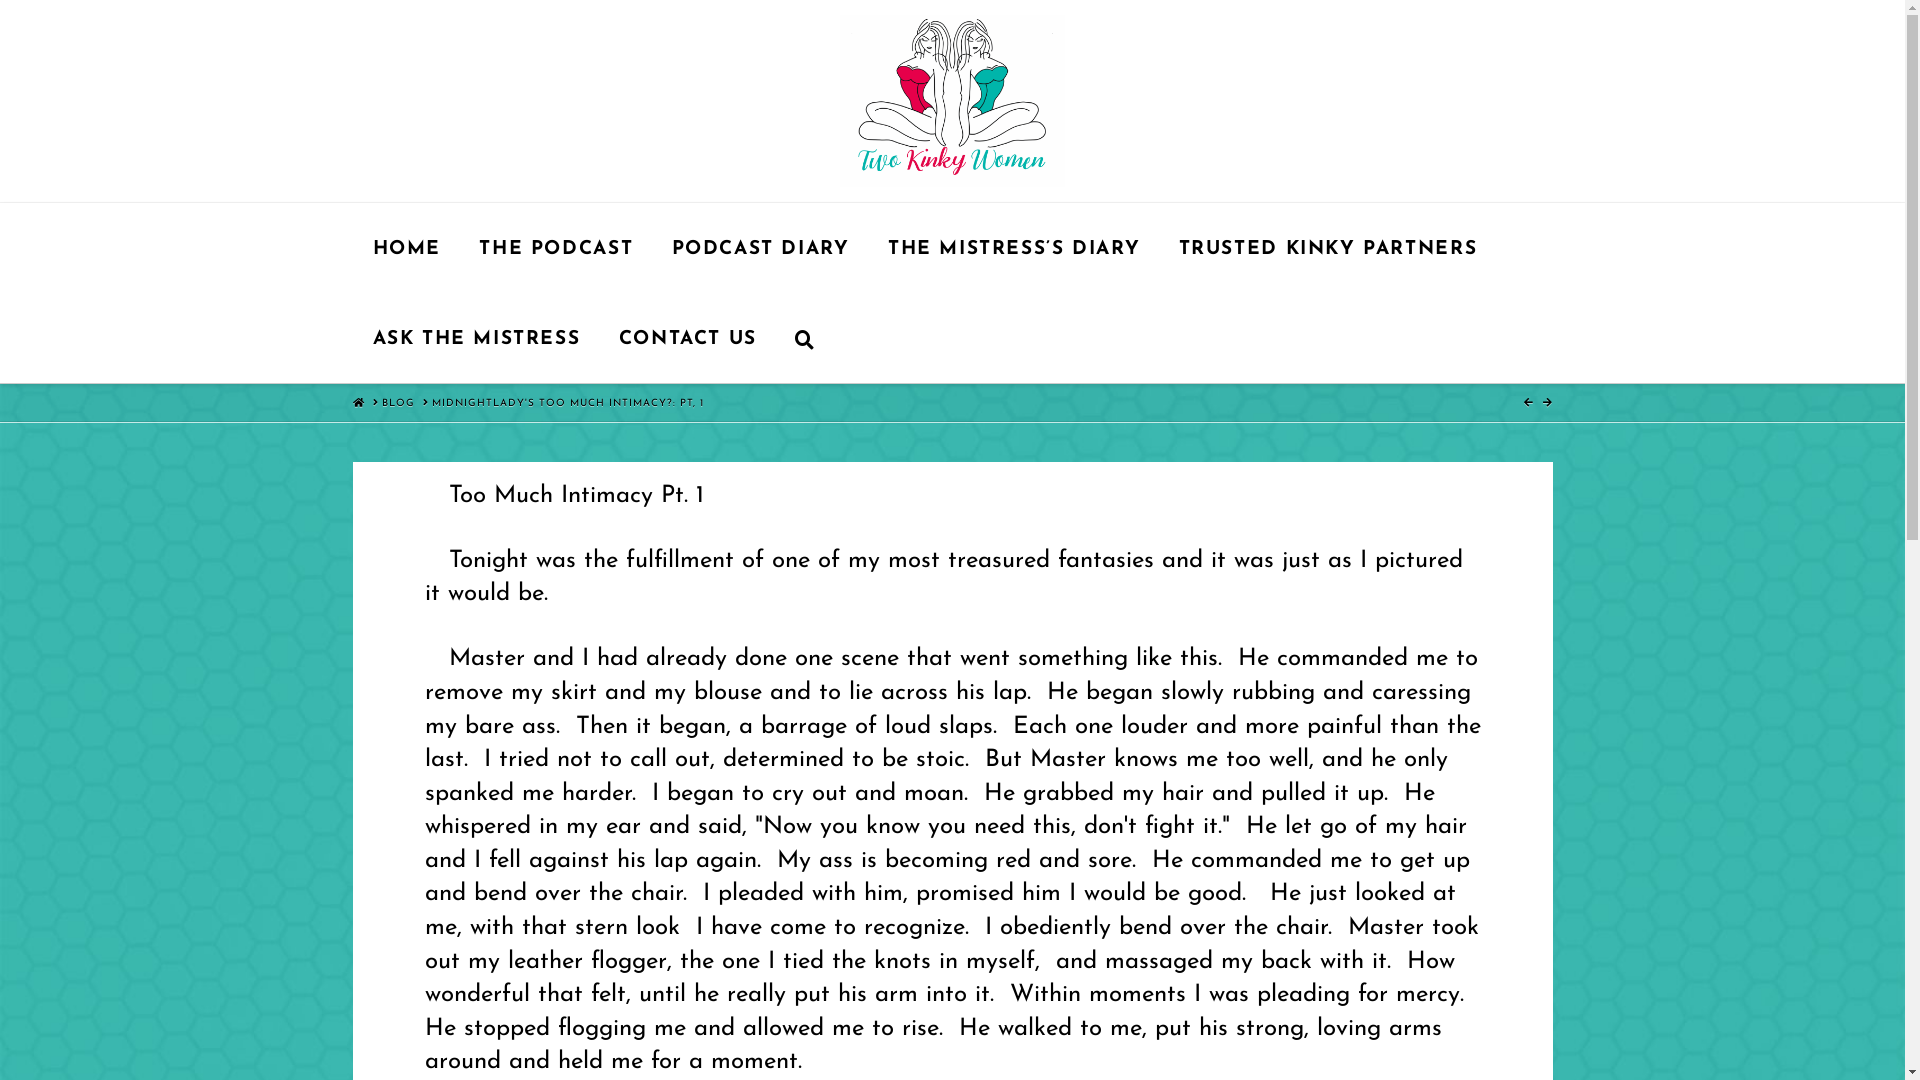 This screenshot has width=1920, height=1080. What do you see at coordinates (688, 338) in the screenshot?
I see `CONTACT US` at bounding box center [688, 338].